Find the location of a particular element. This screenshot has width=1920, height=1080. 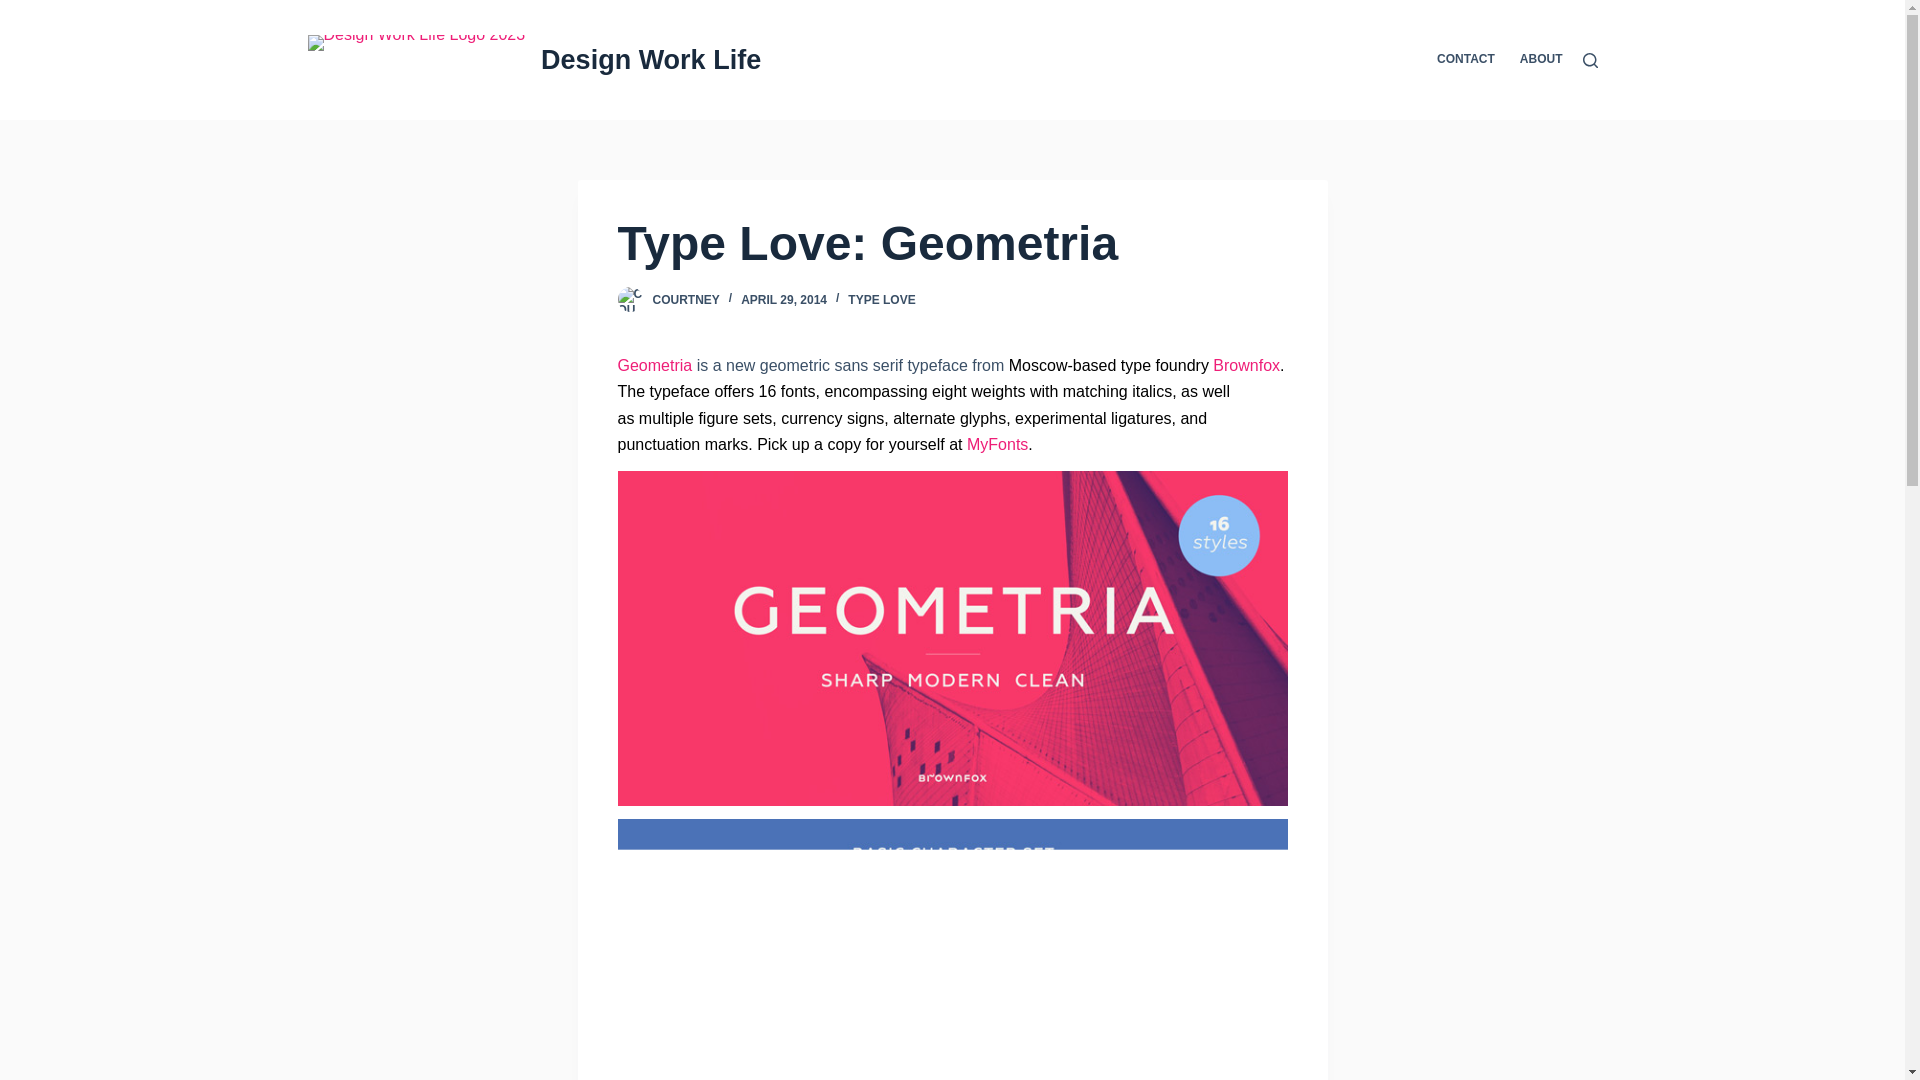

Geometria is located at coordinates (656, 365).